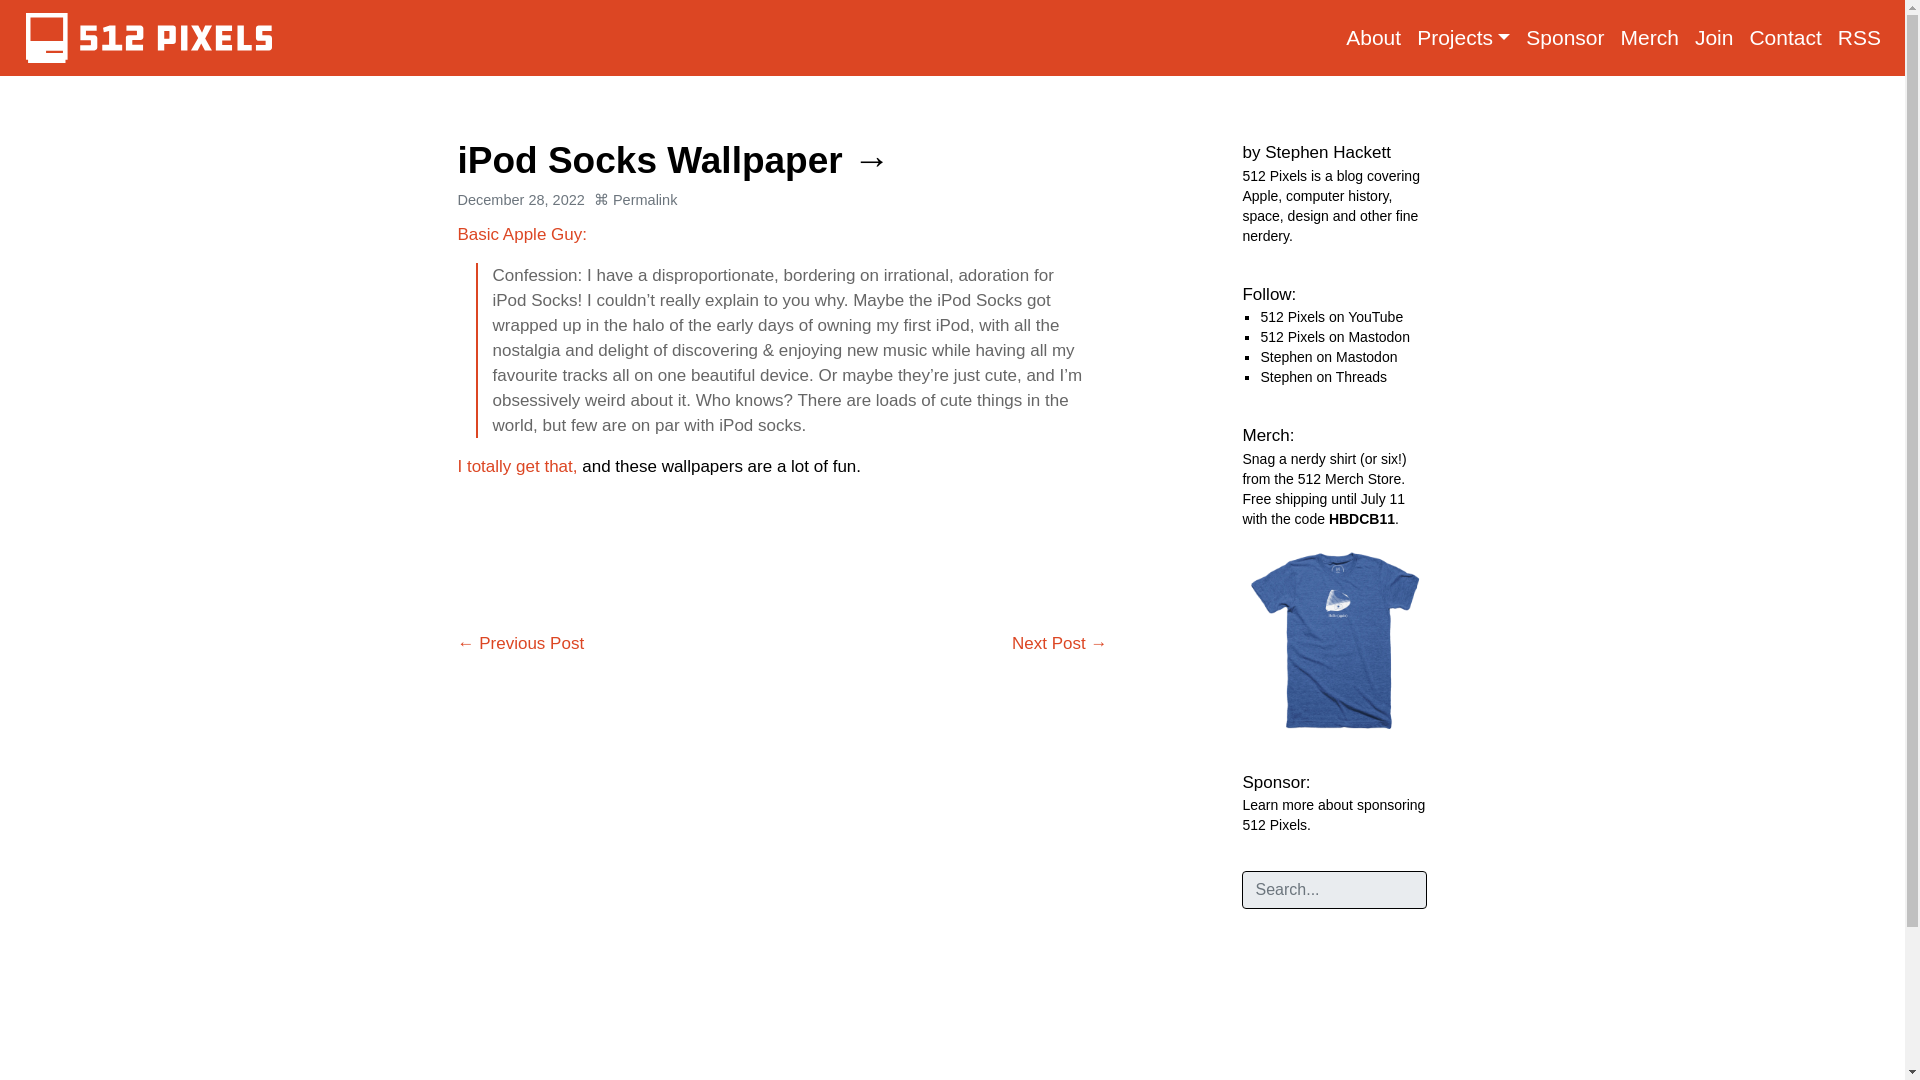 The width and height of the screenshot is (1920, 1080). I want to click on Stephen on Mastodon, so click(1328, 356).